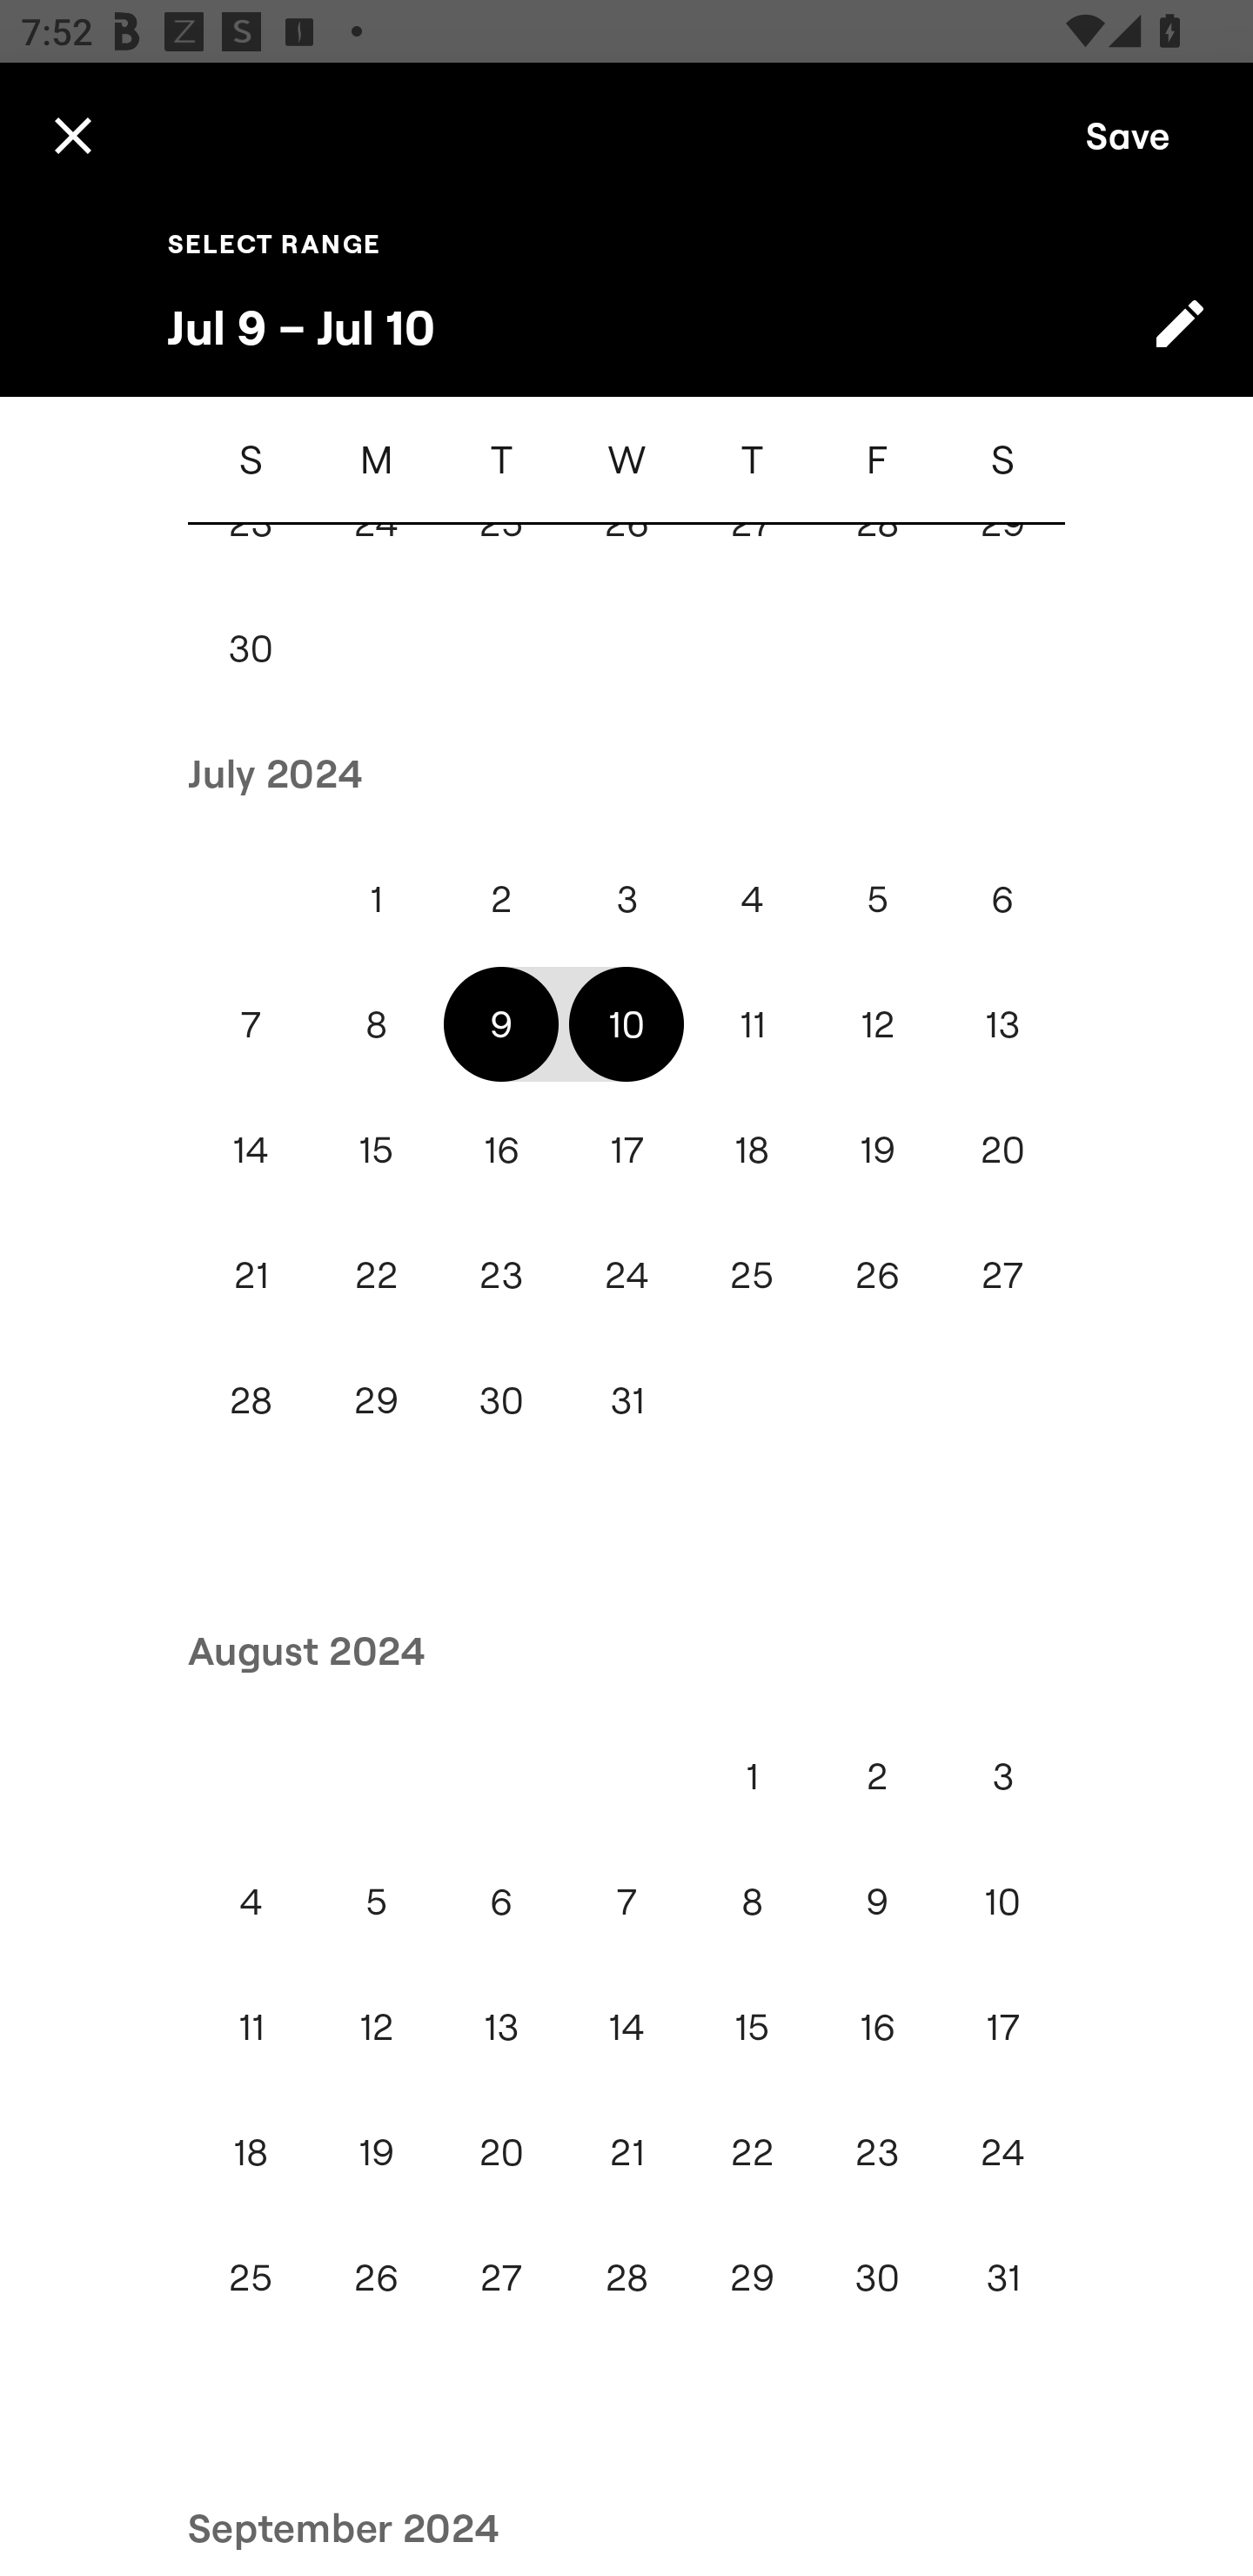 Image resolution: width=1253 pixels, height=2576 pixels. I want to click on 2 Fri, Aug 2, so click(877, 1775).